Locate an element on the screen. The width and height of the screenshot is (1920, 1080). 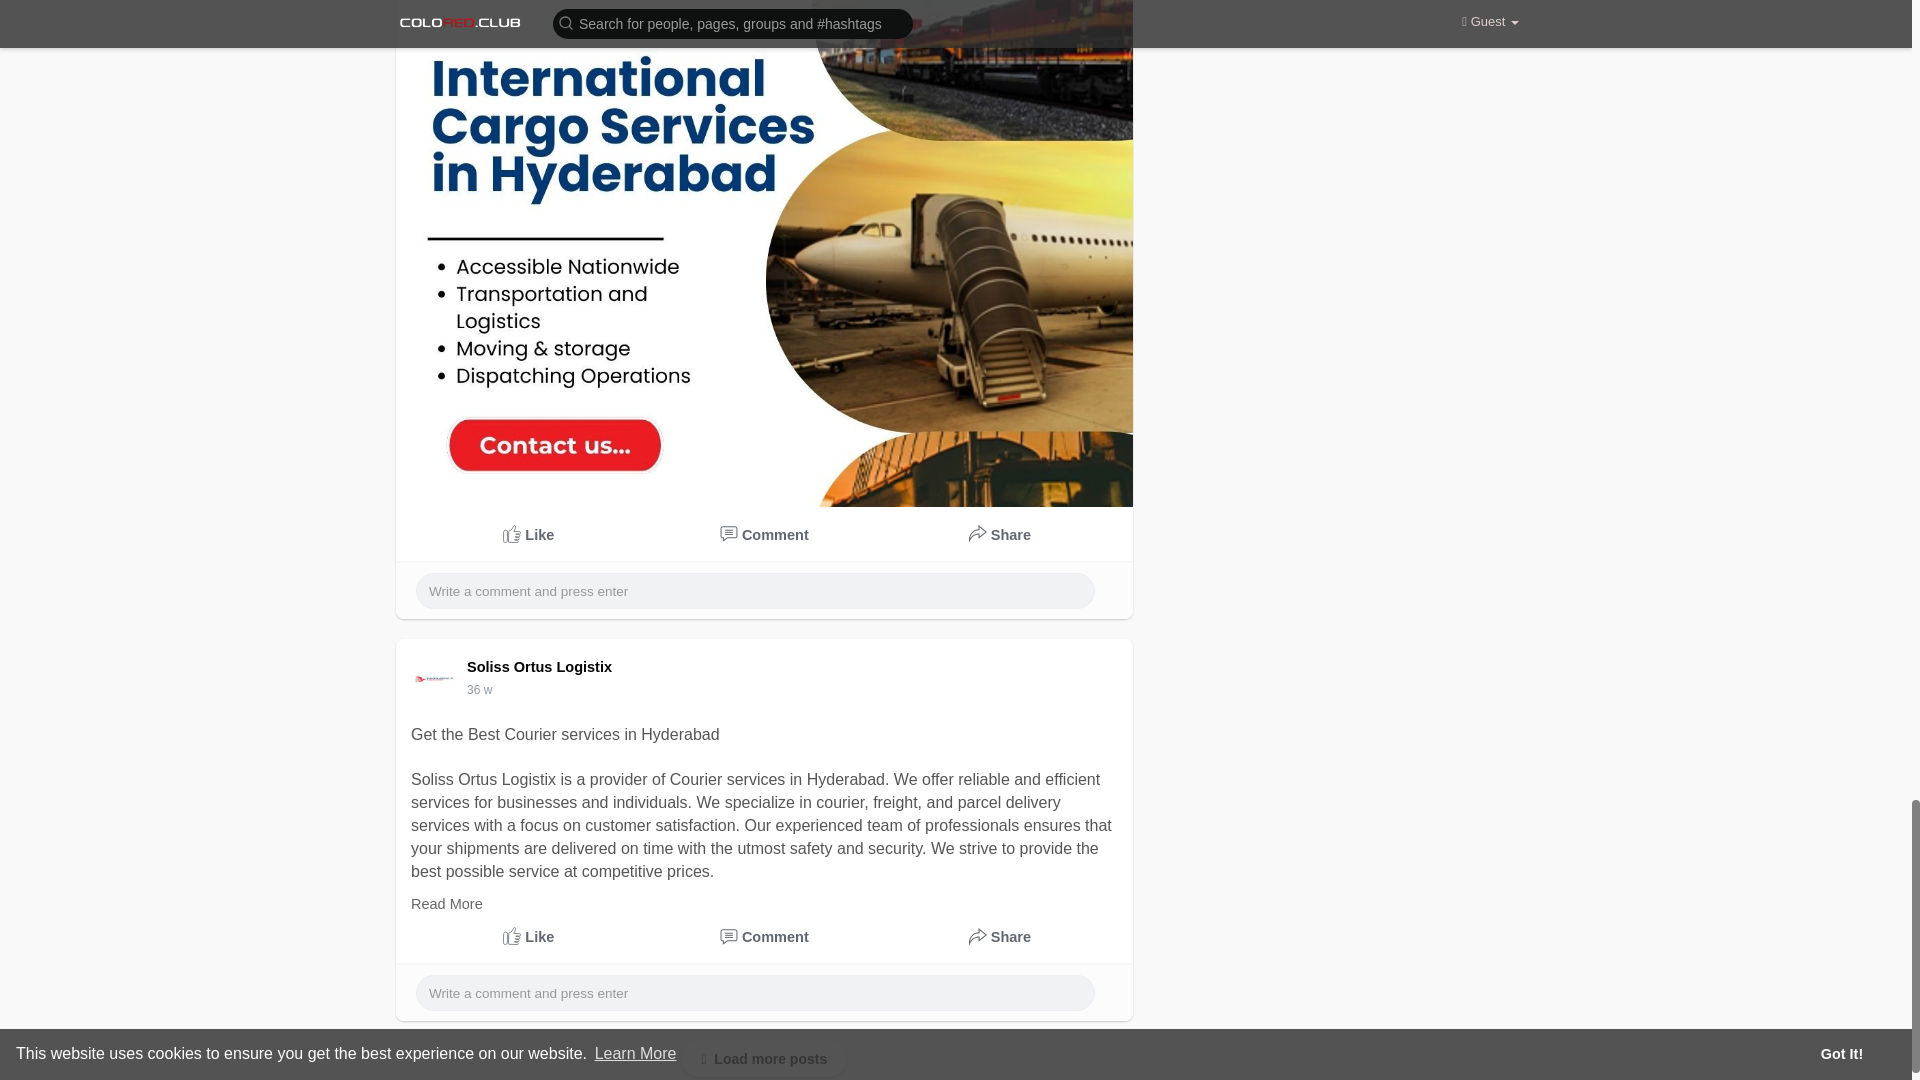
Share is located at coordinates (999, 535).